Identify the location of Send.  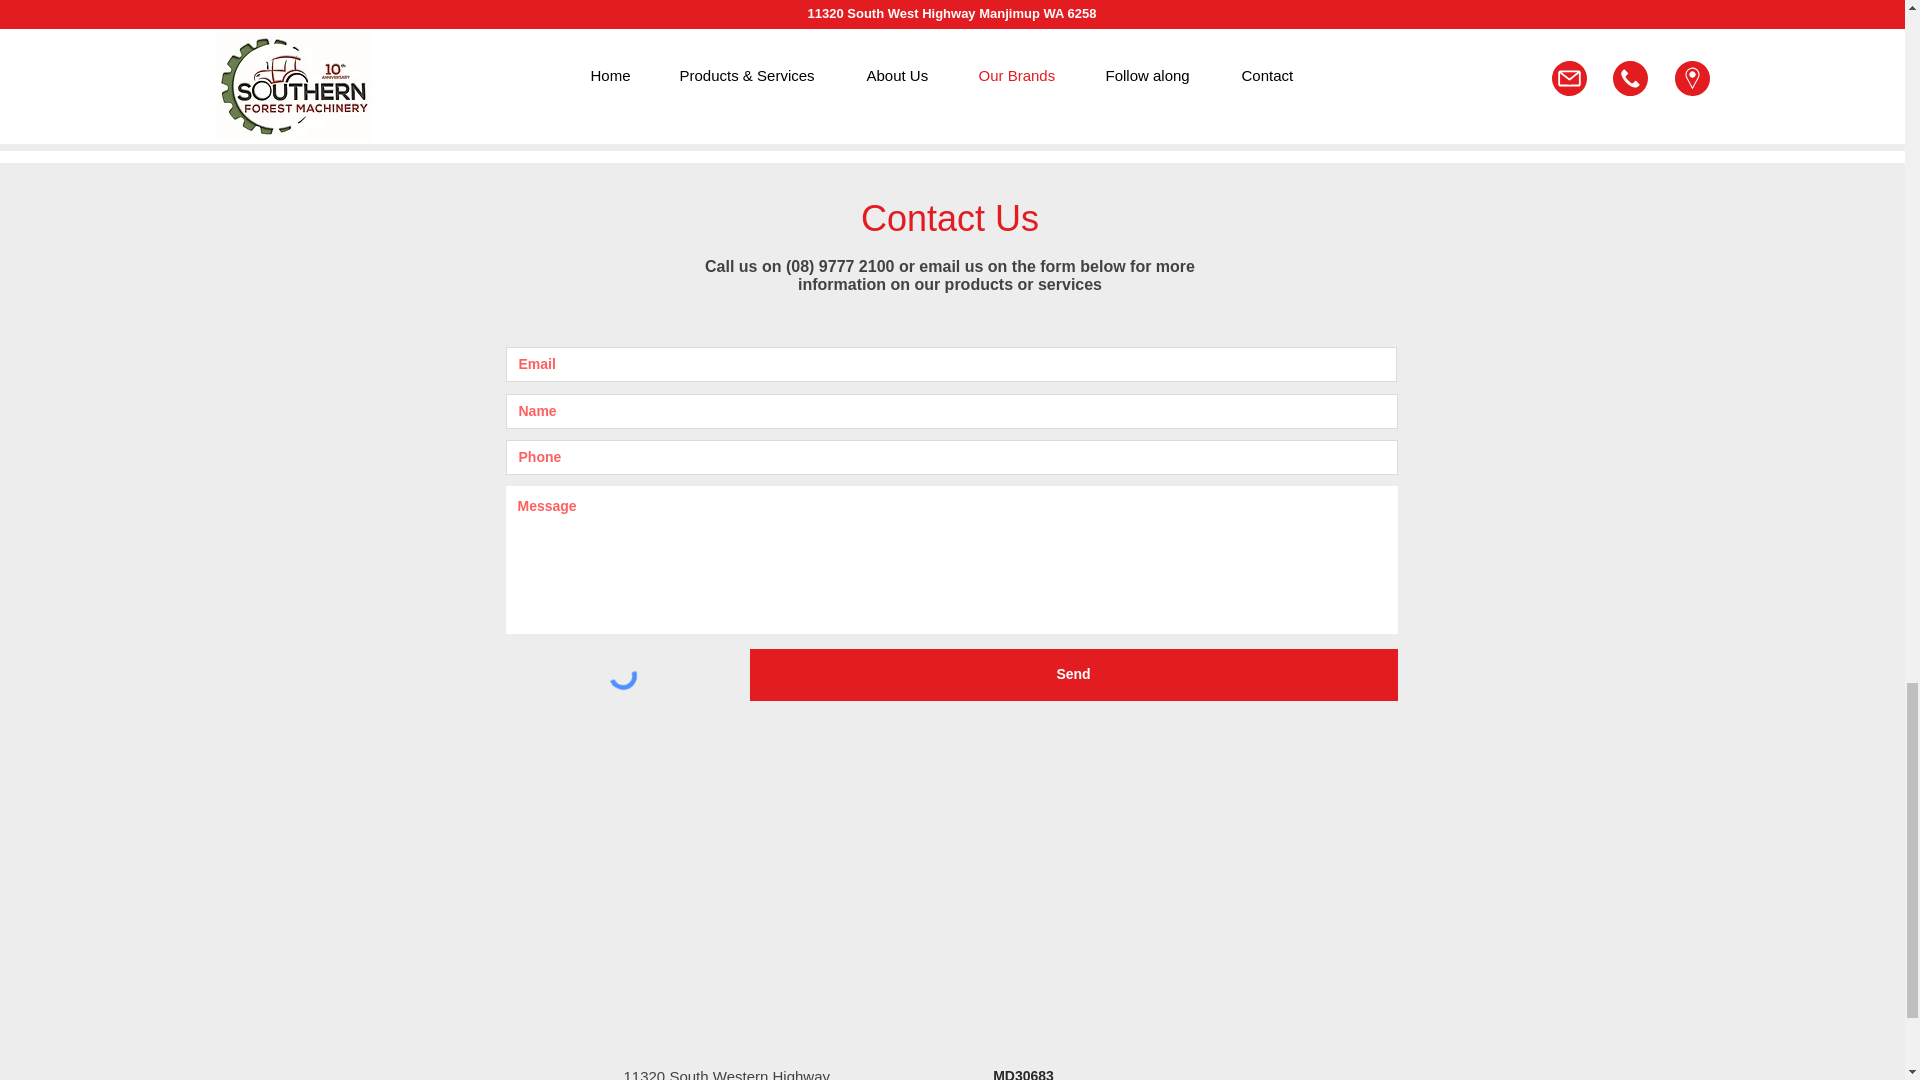
(1074, 674).